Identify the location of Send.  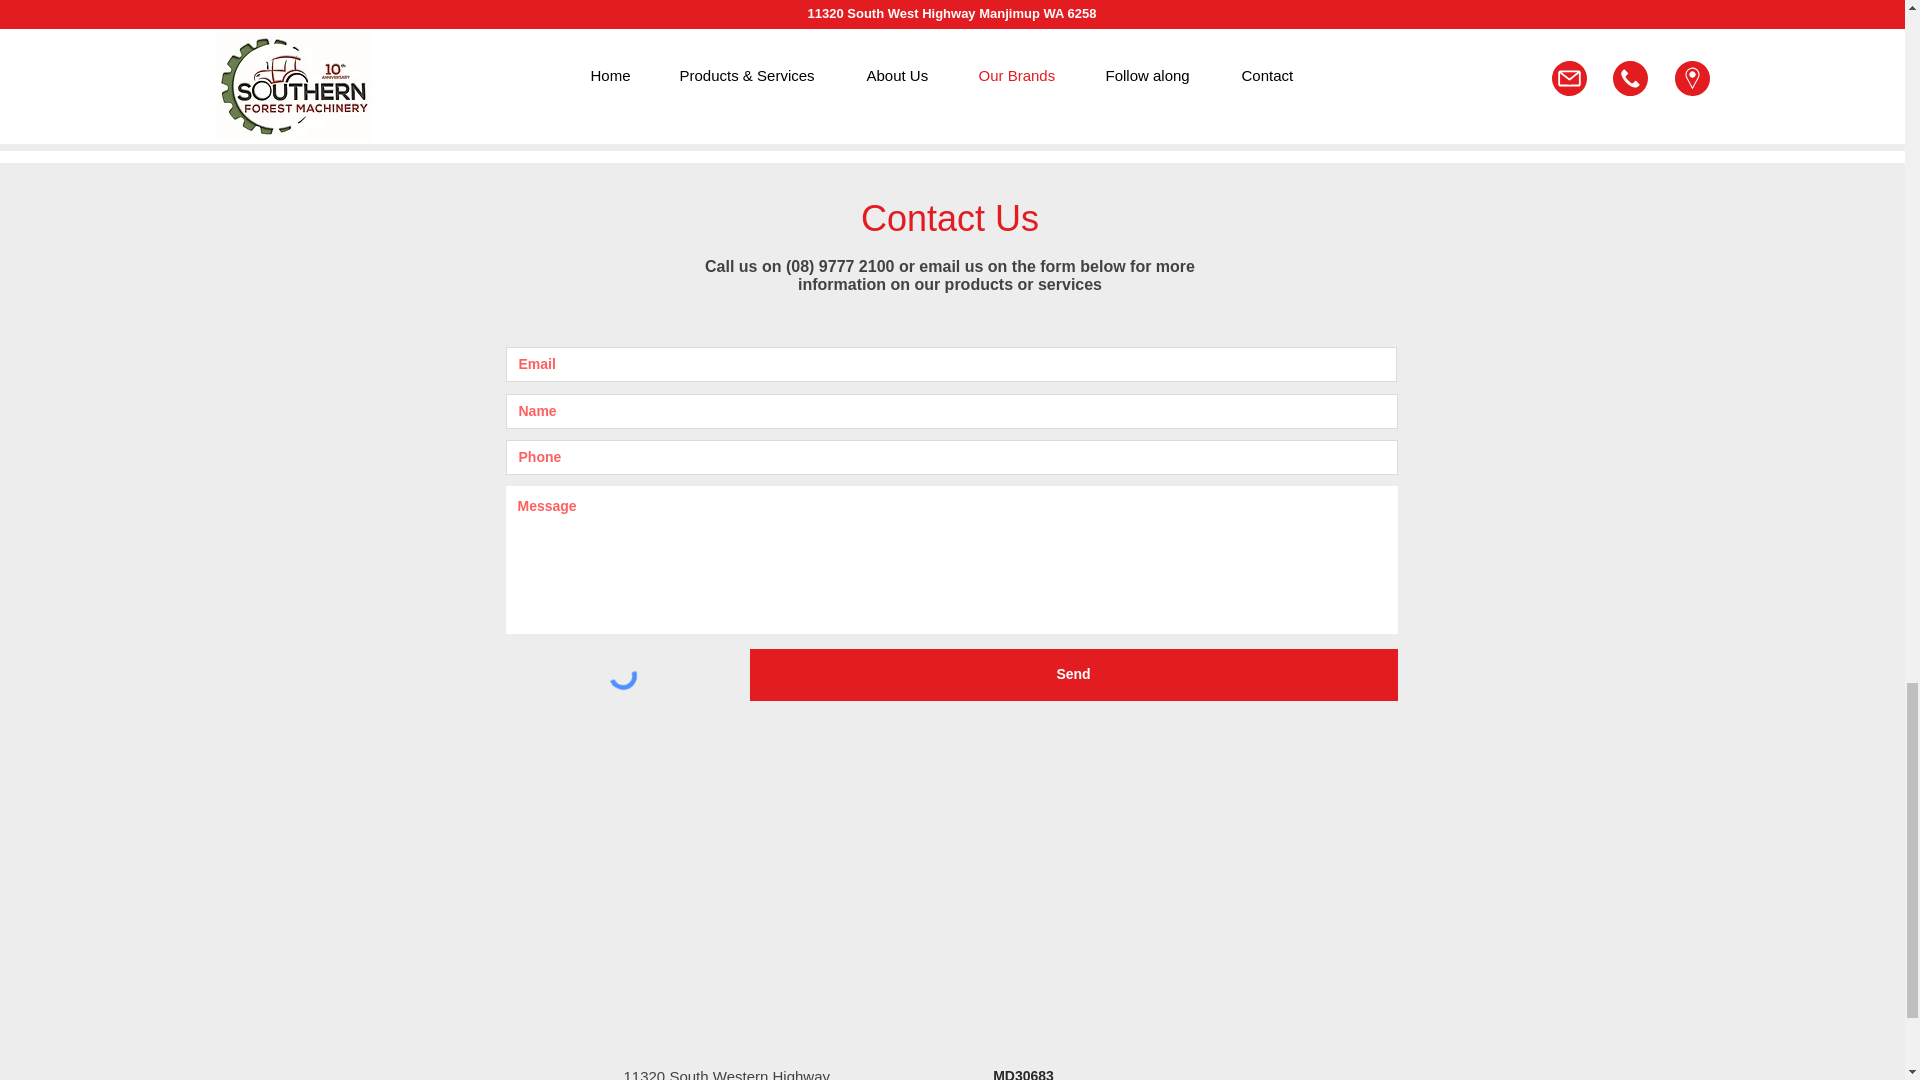
(1074, 674).